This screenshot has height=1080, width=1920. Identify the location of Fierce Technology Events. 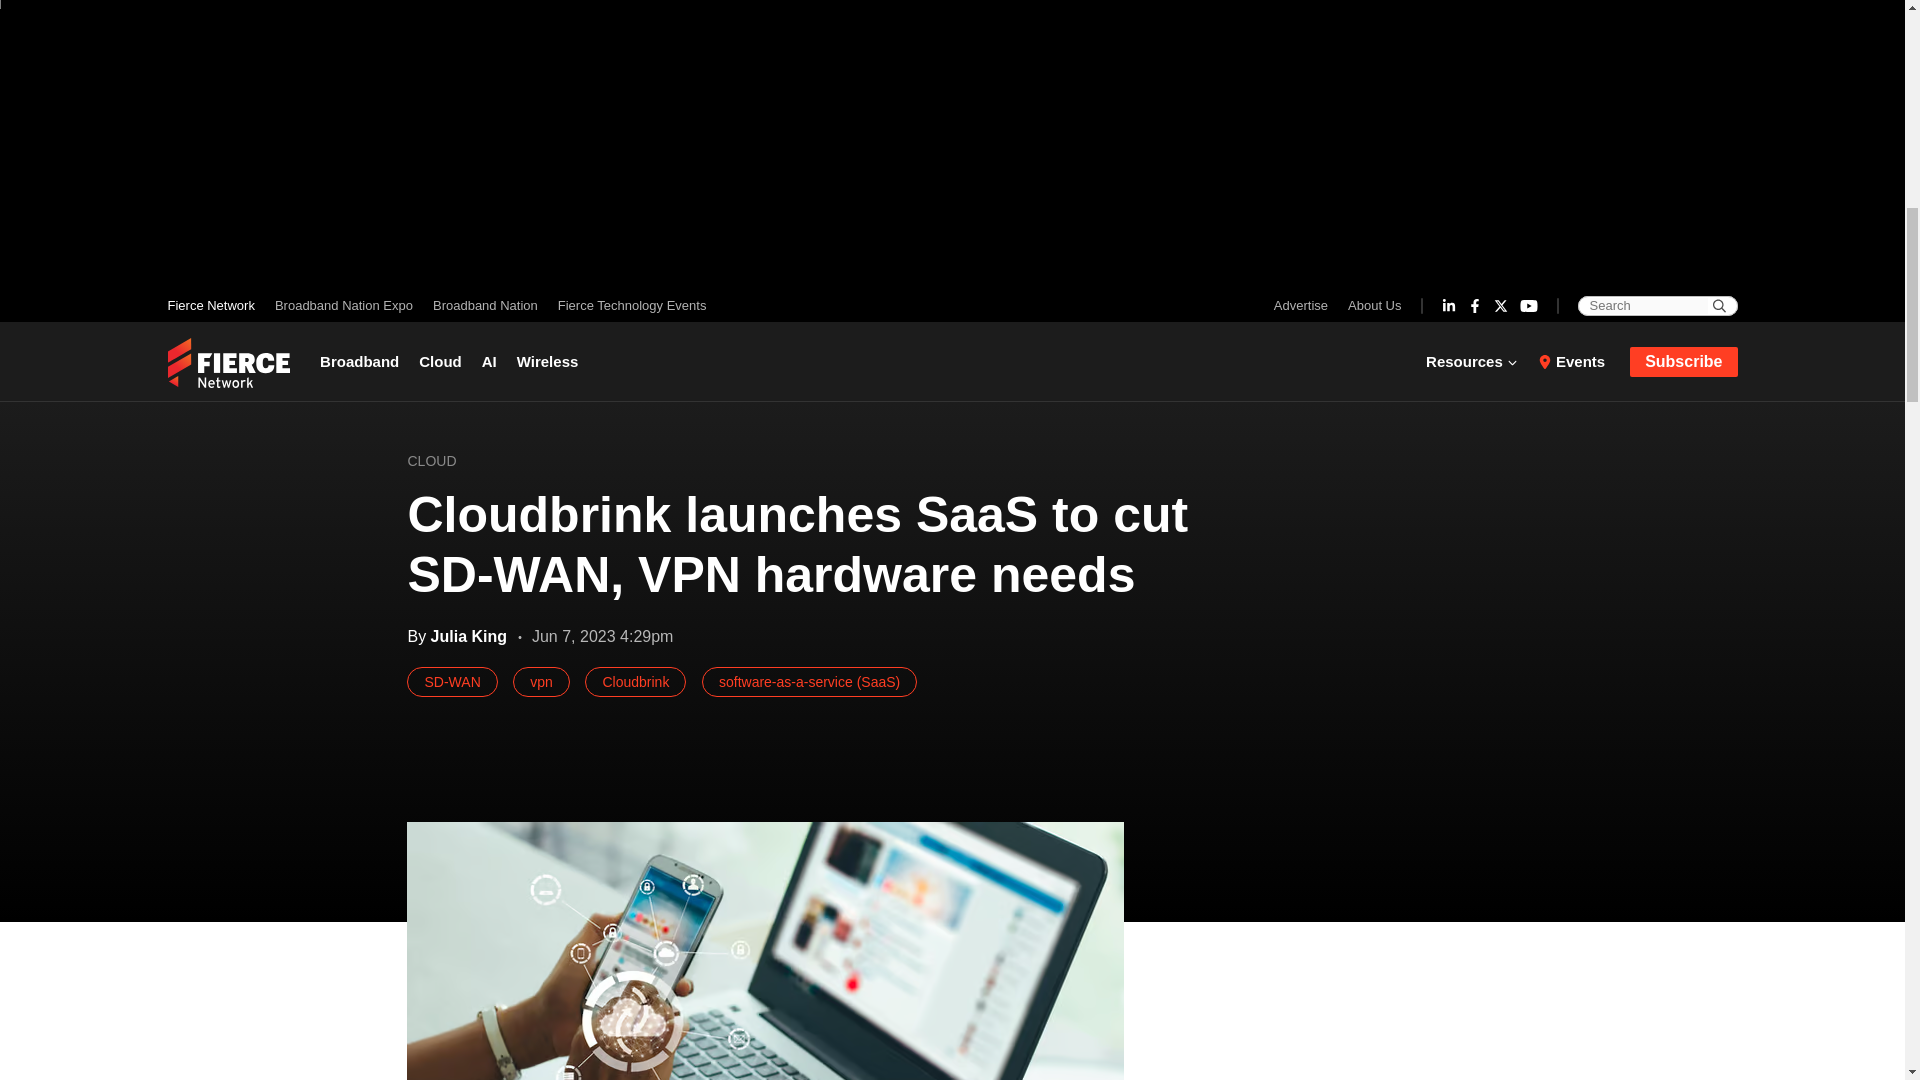
(626, 305).